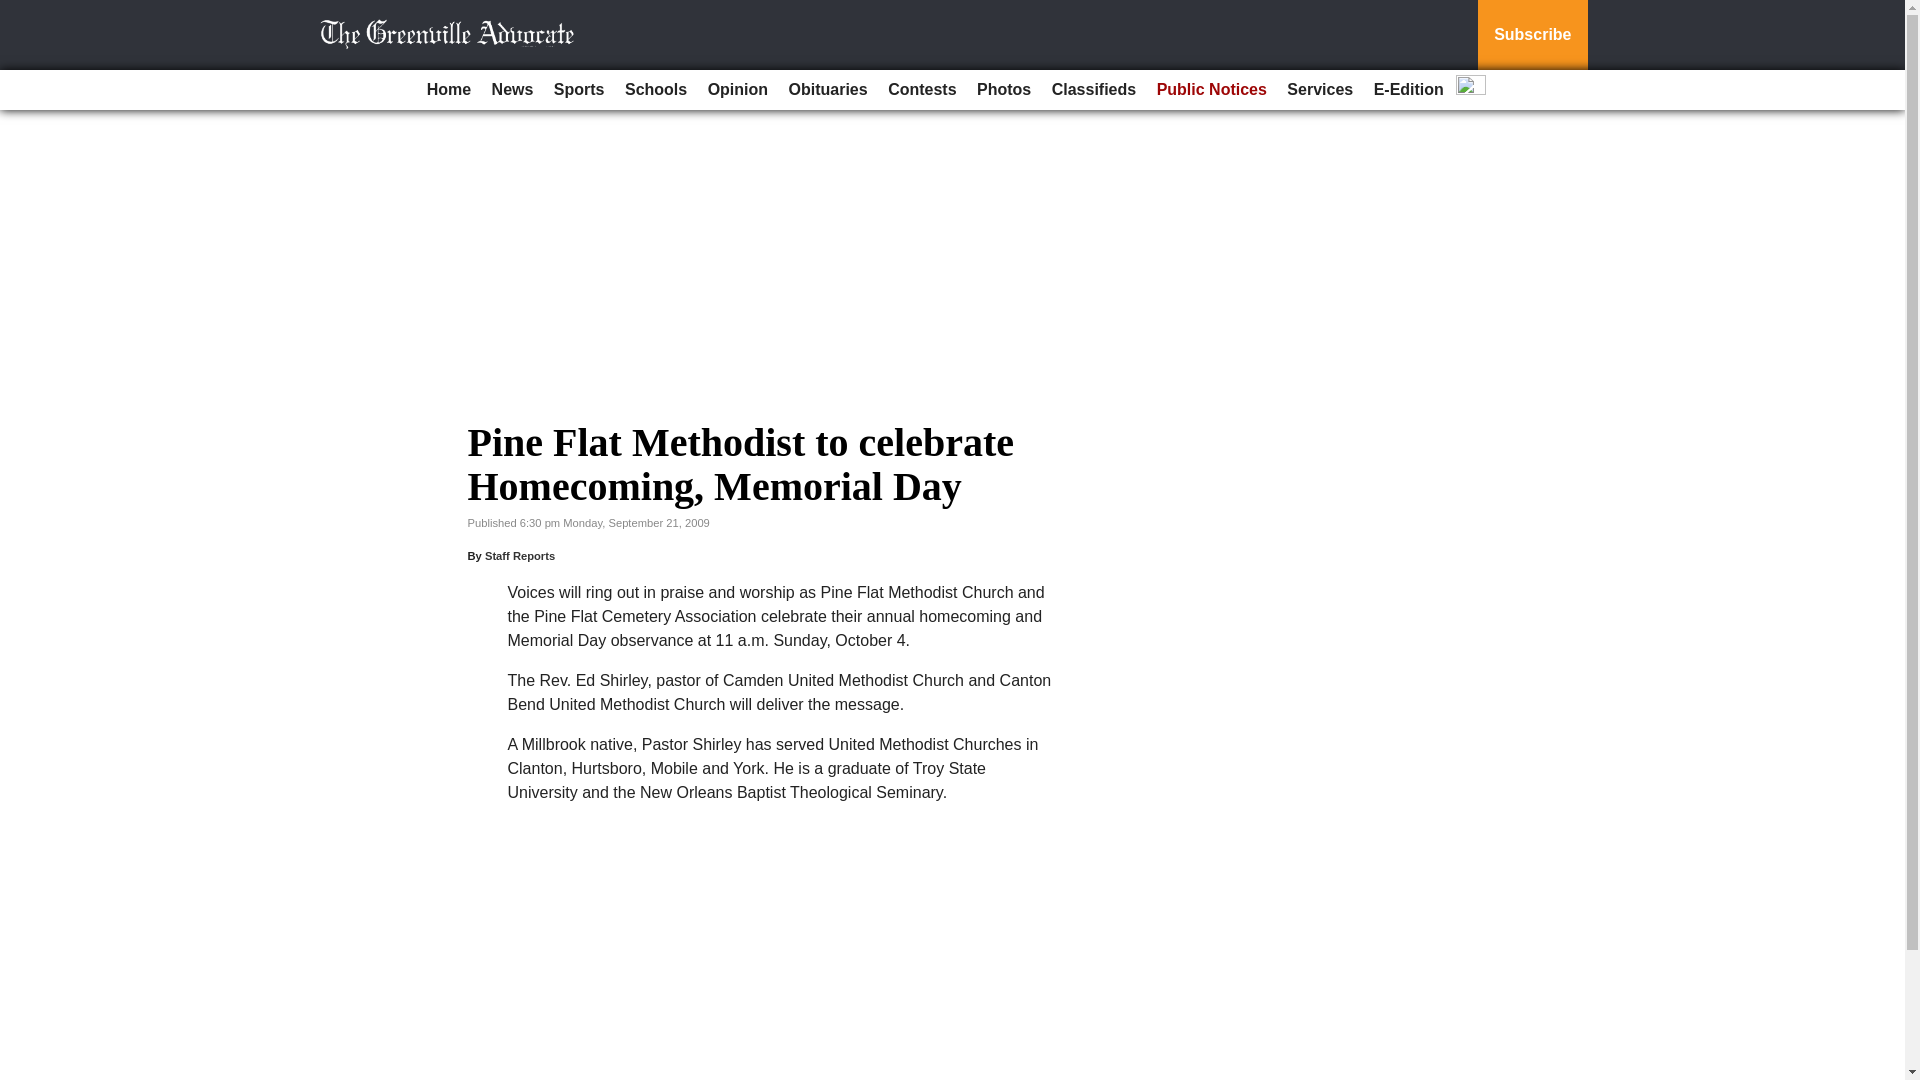 The height and width of the screenshot is (1080, 1920). Describe the element at coordinates (1532, 35) in the screenshot. I see `Subscribe` at that location.